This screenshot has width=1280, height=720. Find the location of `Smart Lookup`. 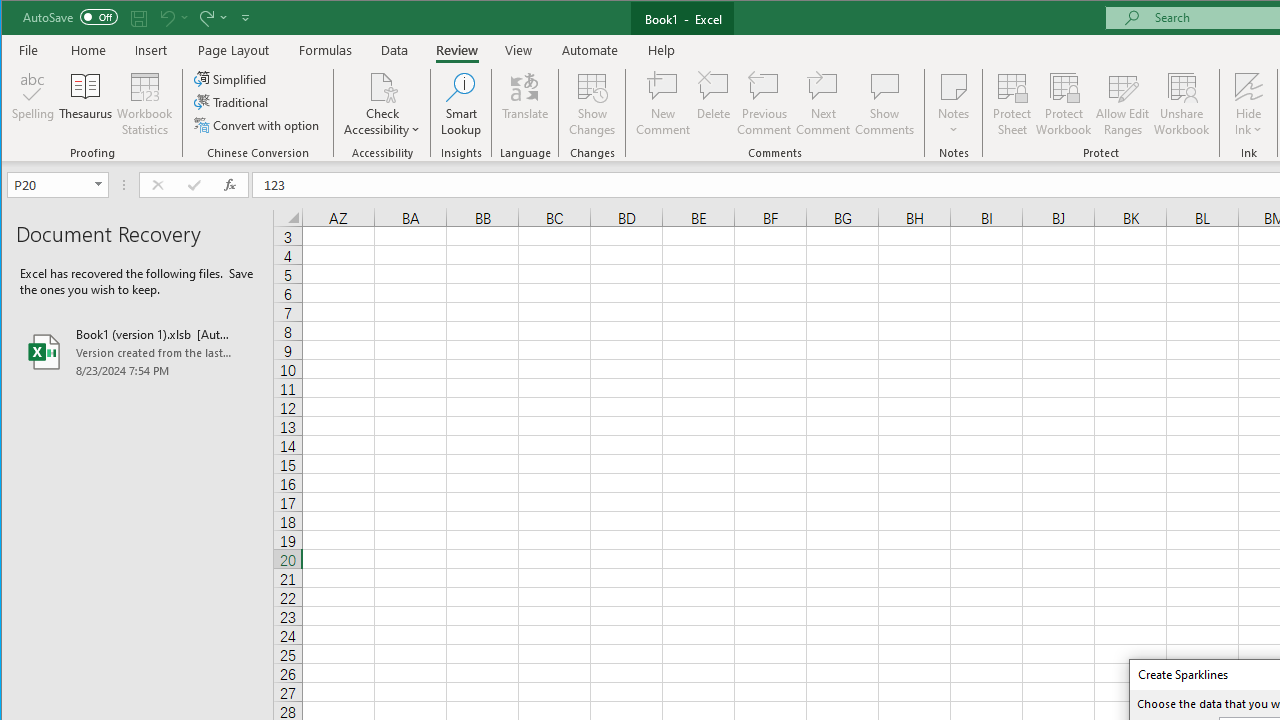

Smart Lookup is located at coordinates (461, 104).